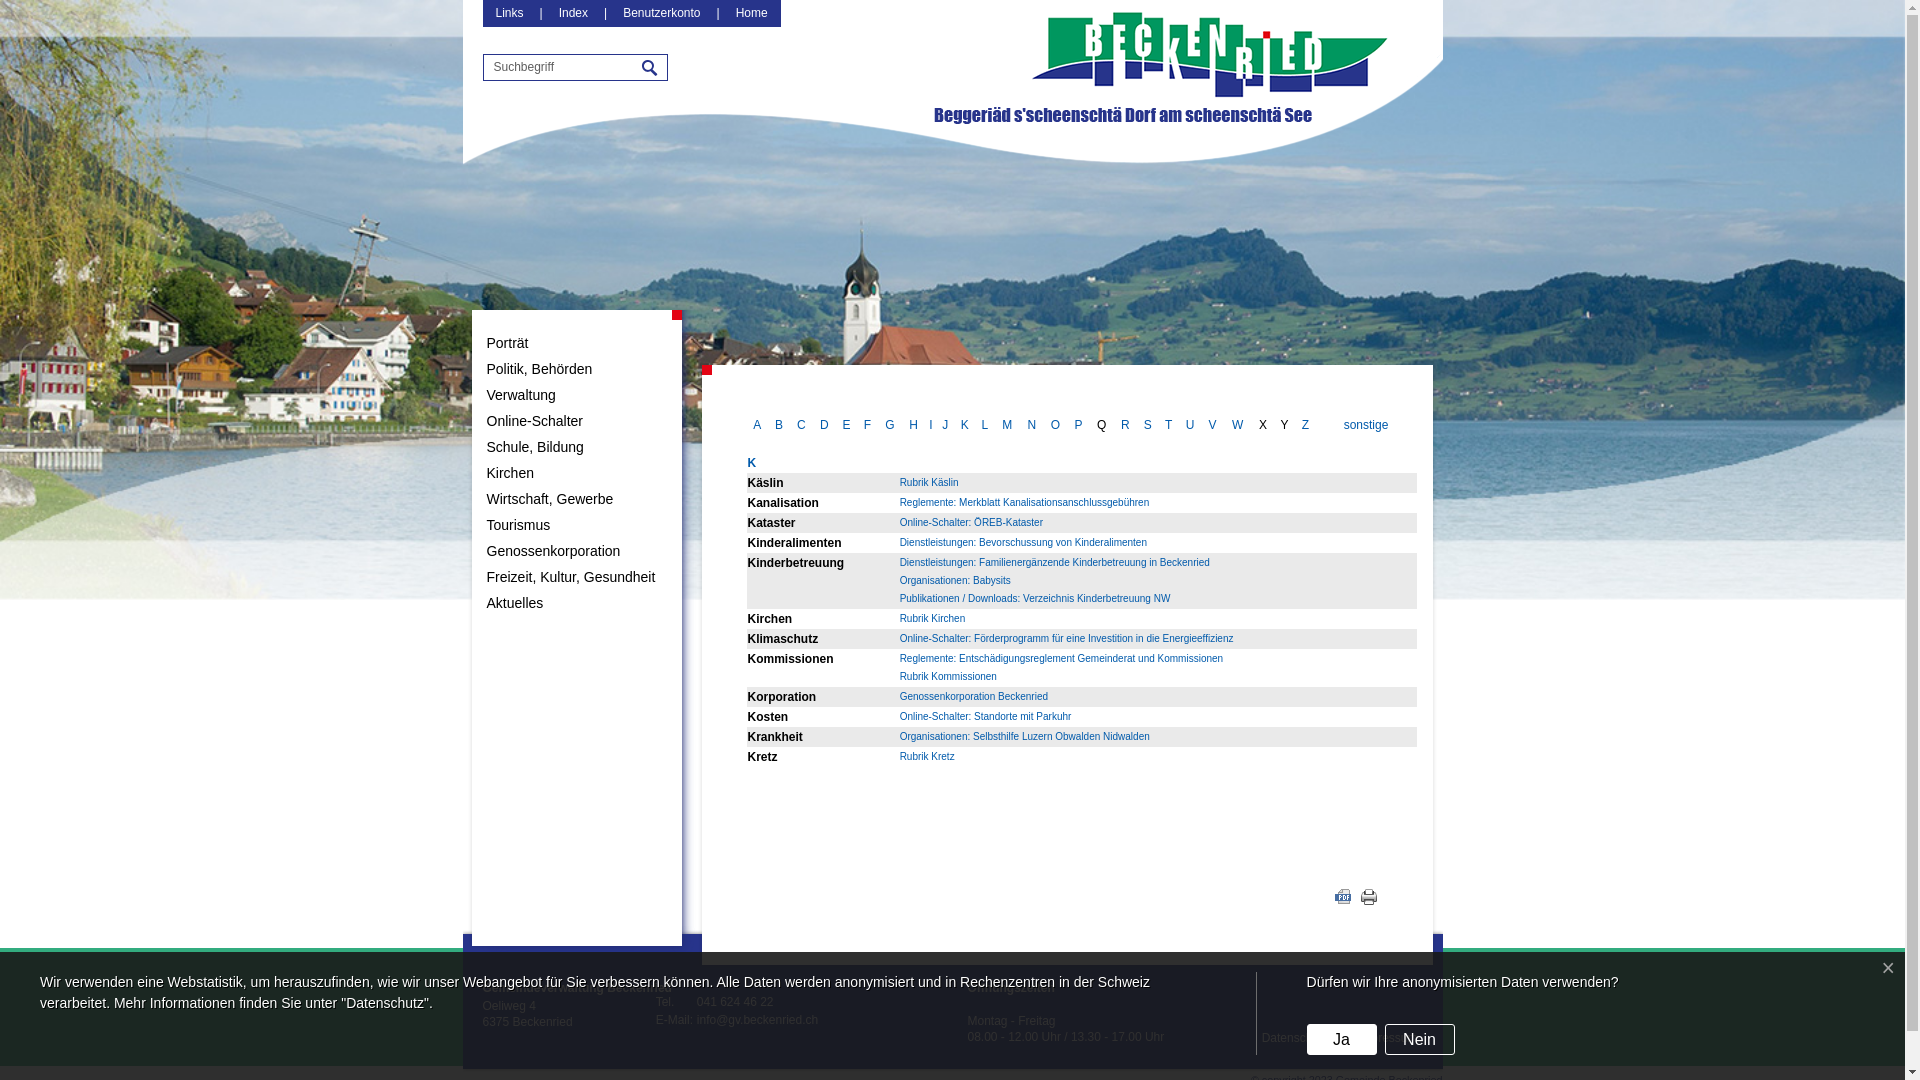 This screenshot has height=1080, width=1920. I want to click on Dienstleistungen: Bevorschussung von Kinderalimenten, so click(1024, 542).